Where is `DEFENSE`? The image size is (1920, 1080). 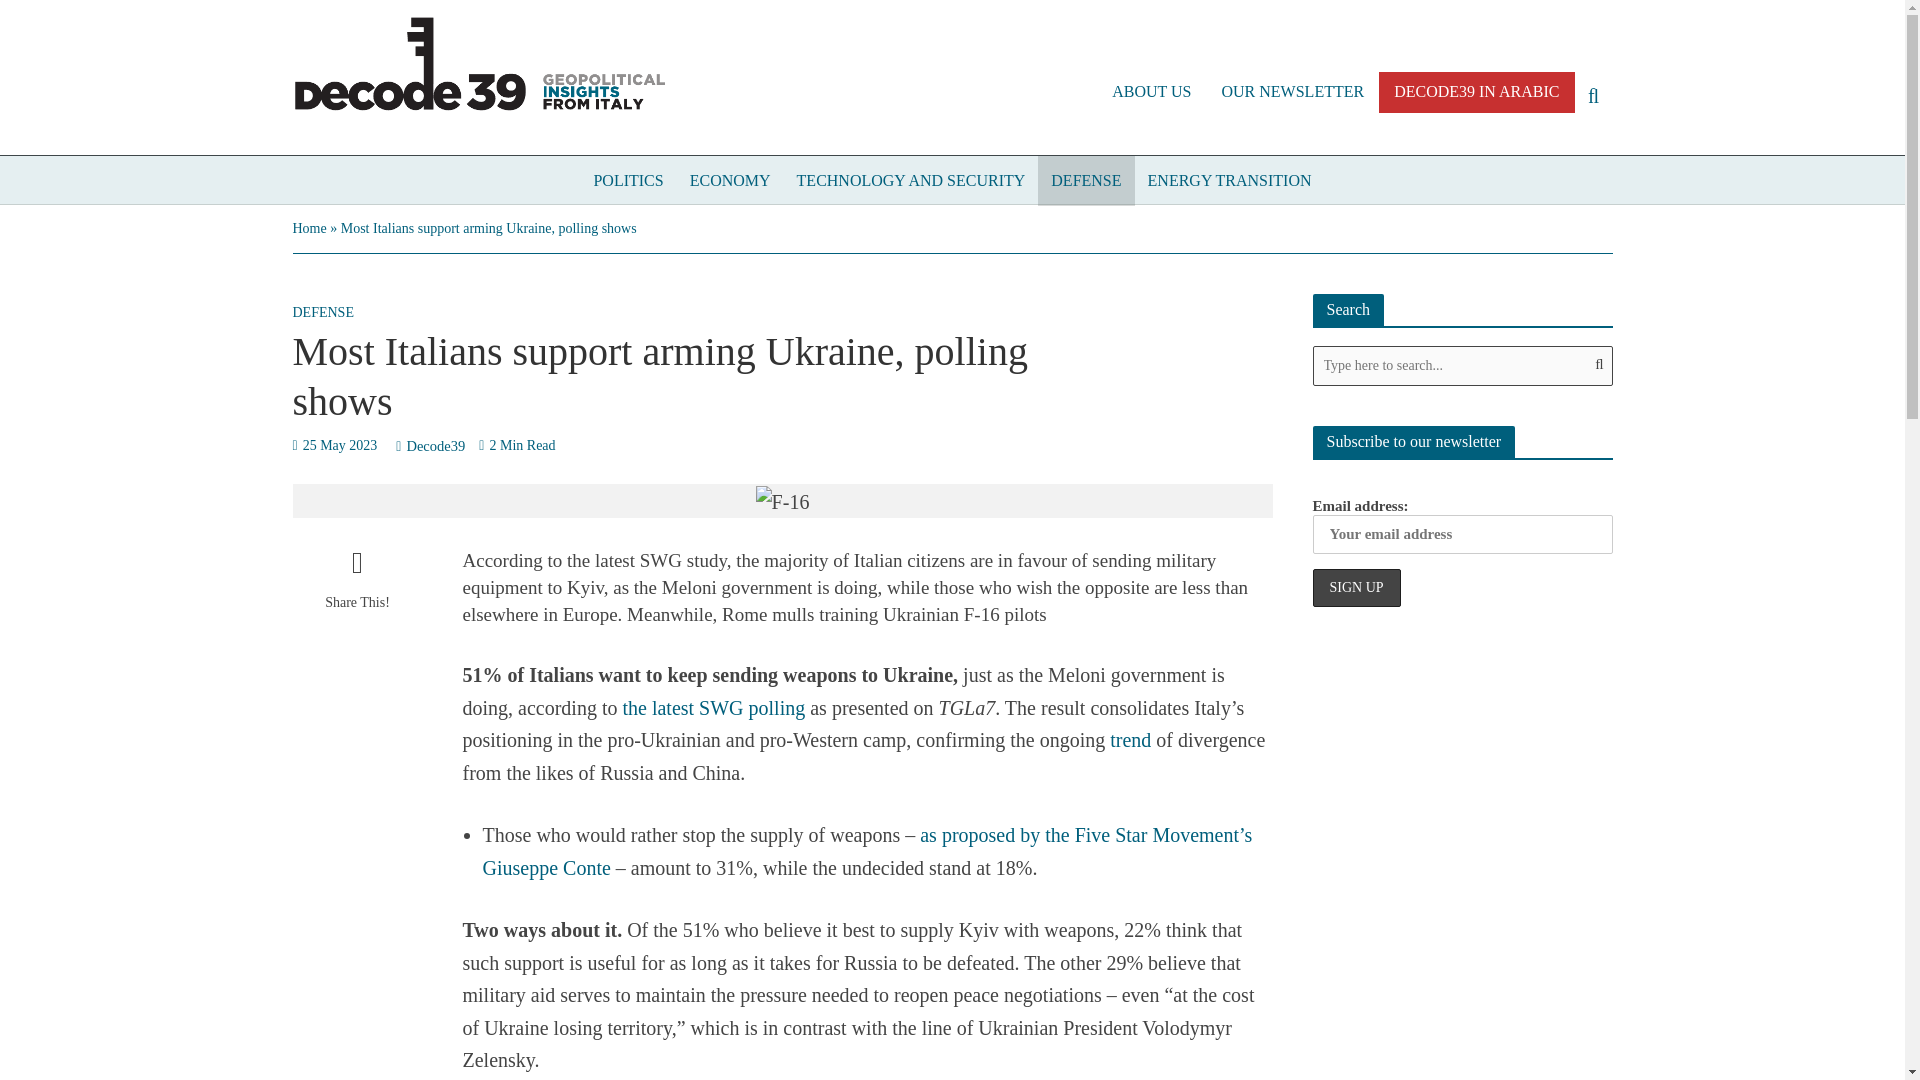
DEFENSE is located at coordinates (1086, 180).